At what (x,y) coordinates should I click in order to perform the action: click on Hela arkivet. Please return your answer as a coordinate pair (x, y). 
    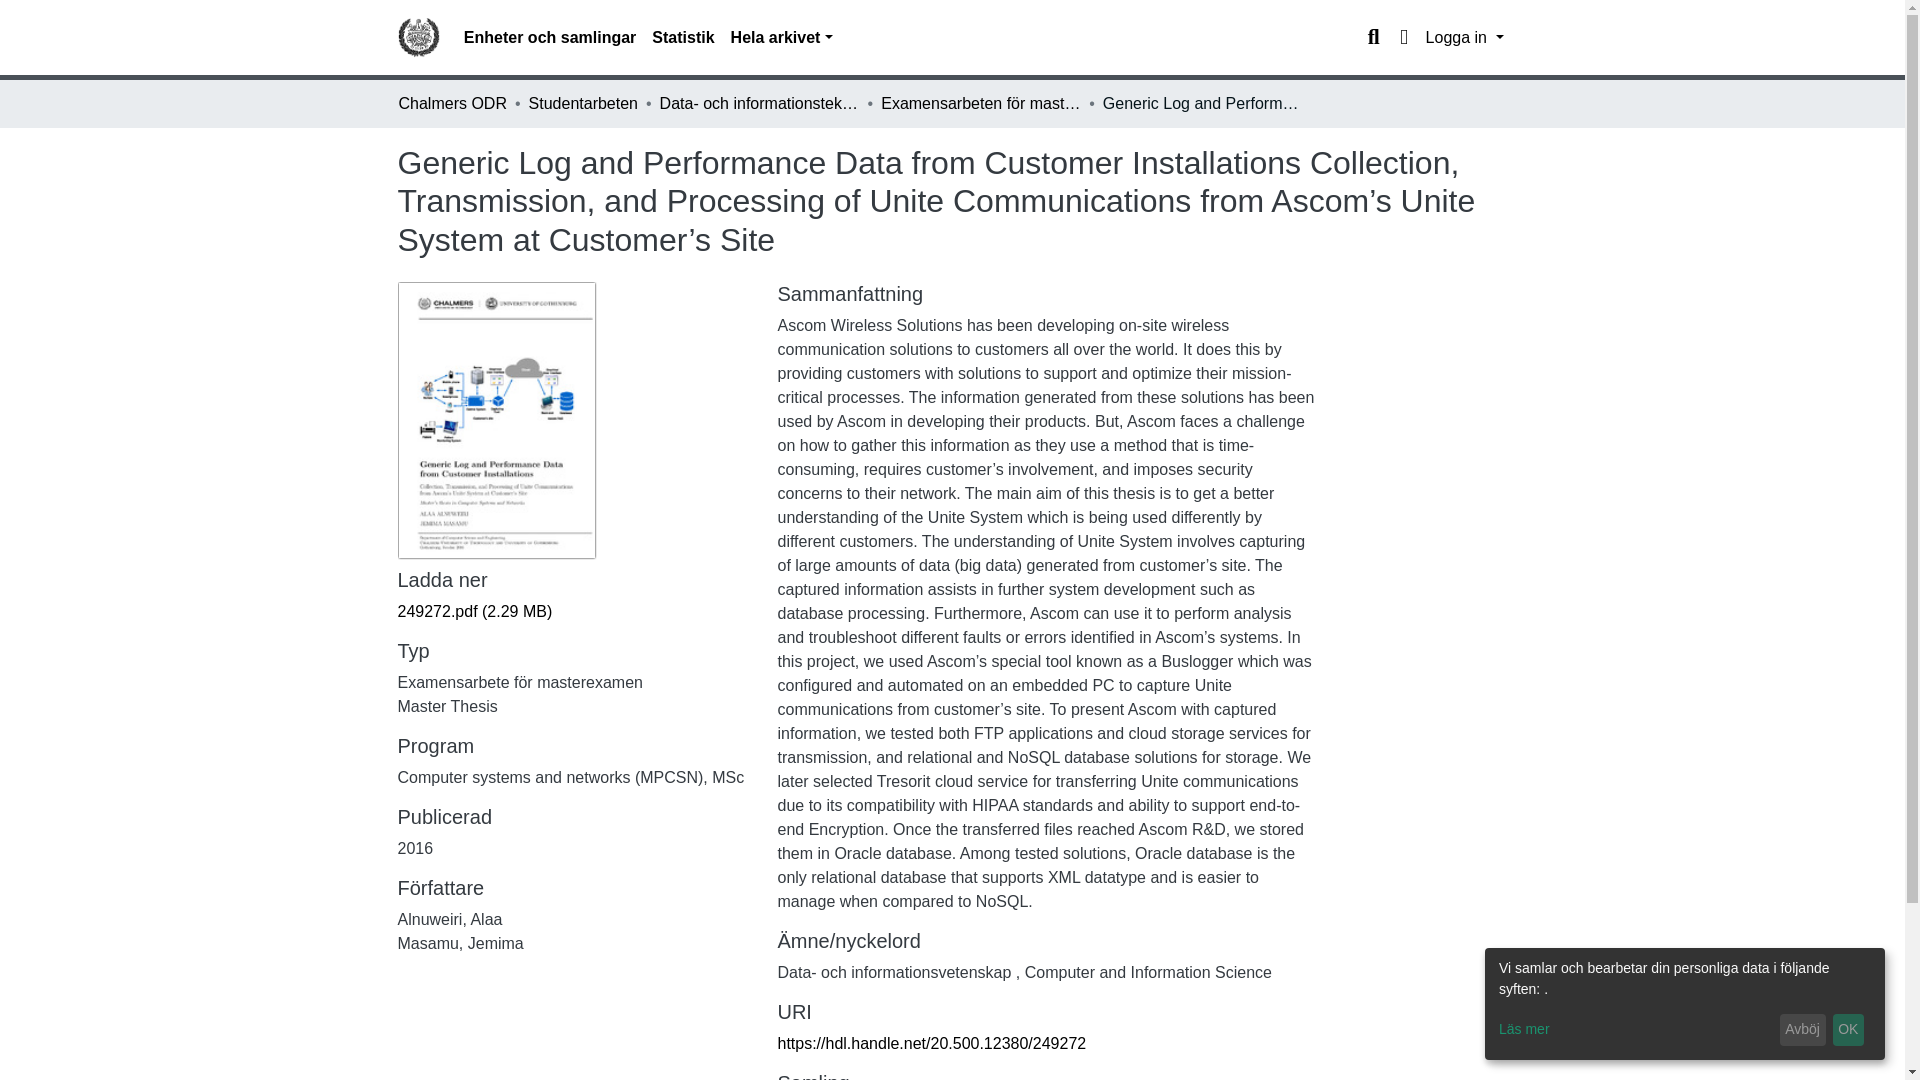
    Looking at the image, I should click on (782, 38).